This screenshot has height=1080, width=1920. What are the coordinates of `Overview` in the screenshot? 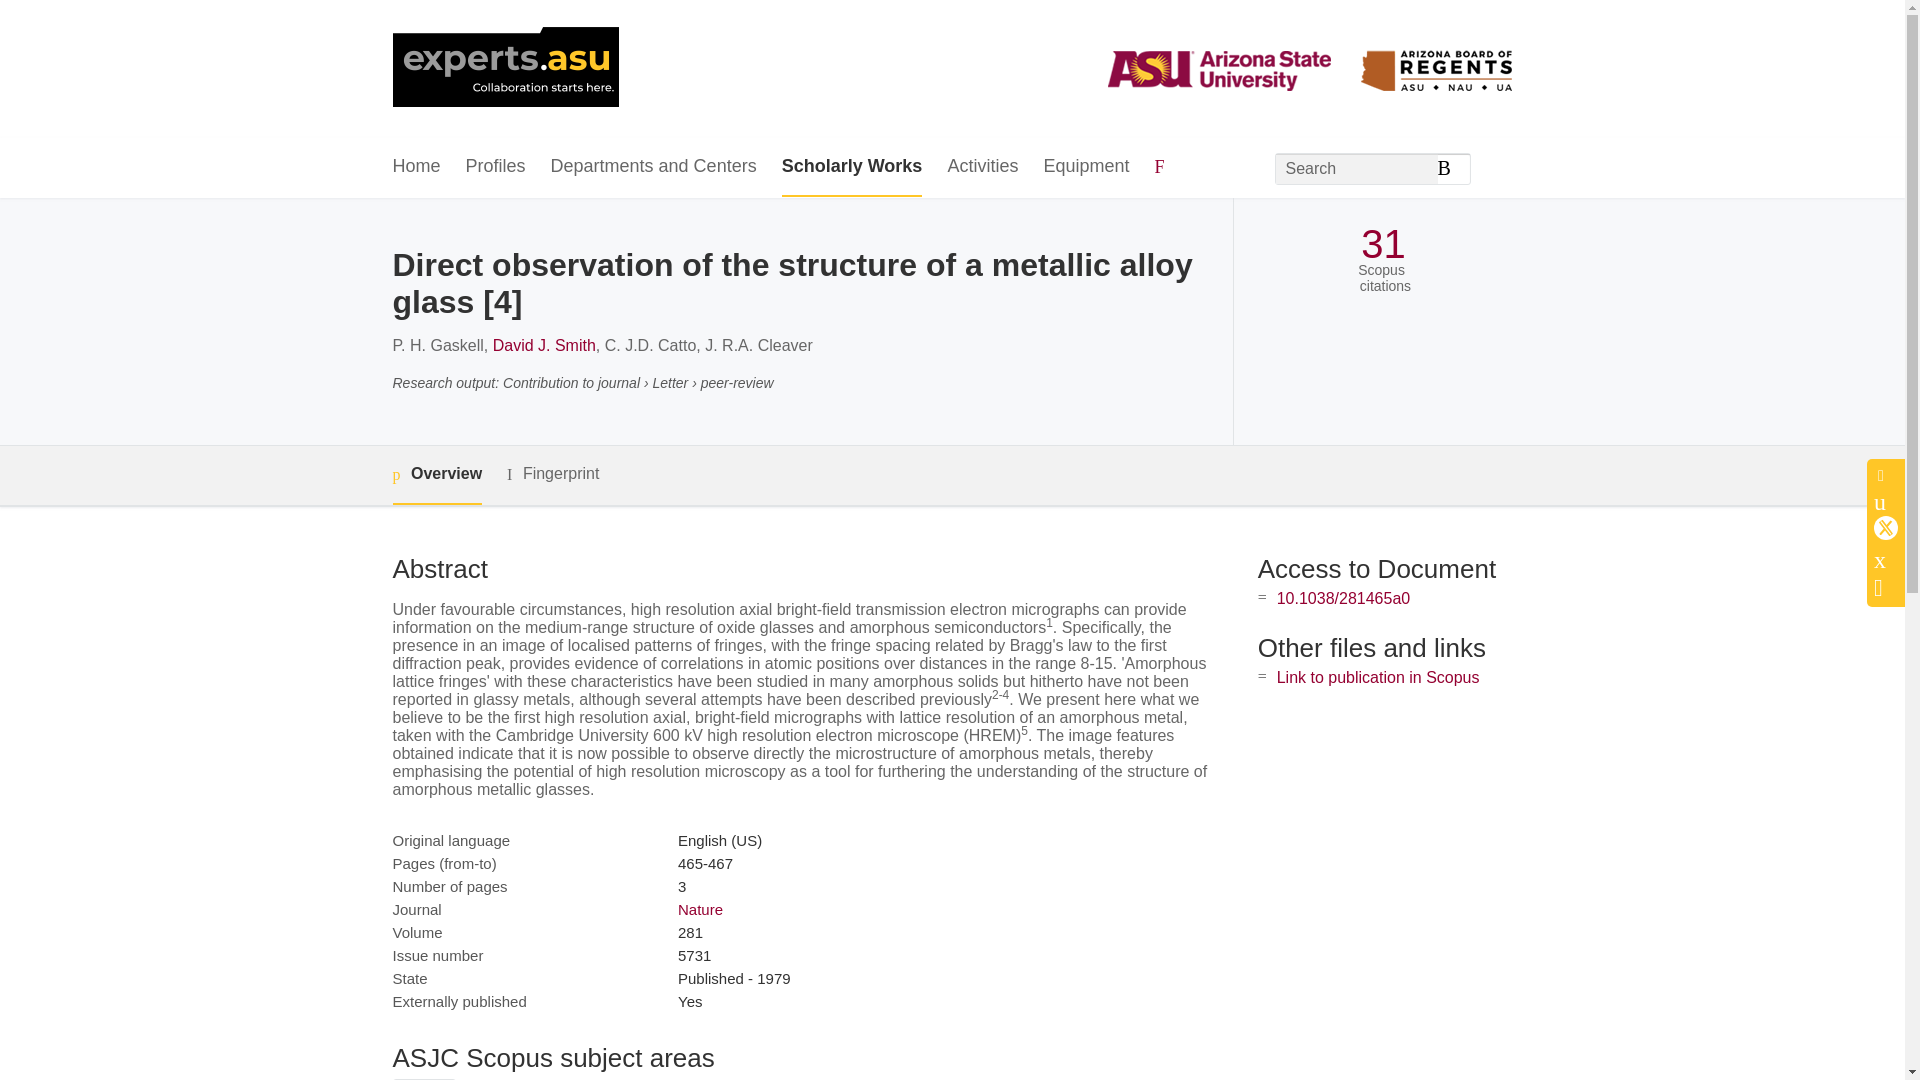 It's located at (436, 476).